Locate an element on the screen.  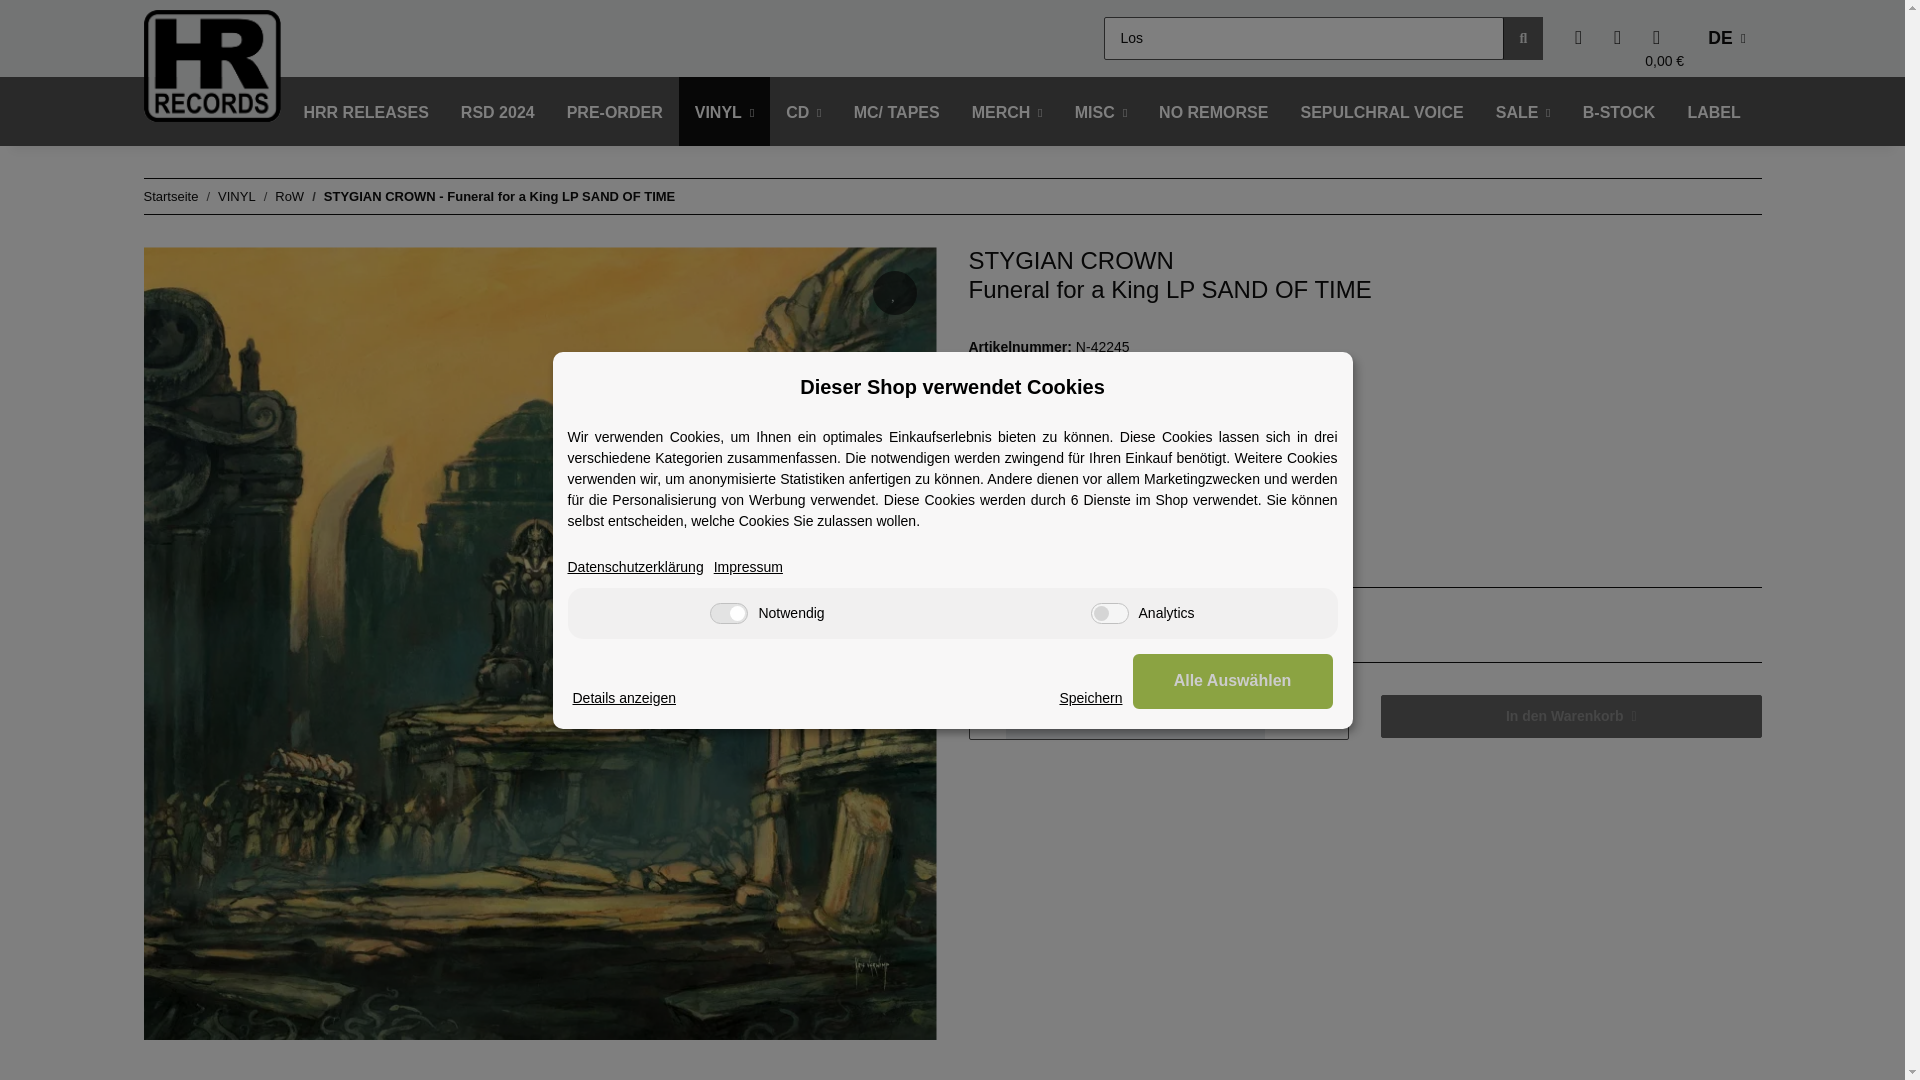
SEPULCHRAL VOICE is located at coordinates (1381, 112).